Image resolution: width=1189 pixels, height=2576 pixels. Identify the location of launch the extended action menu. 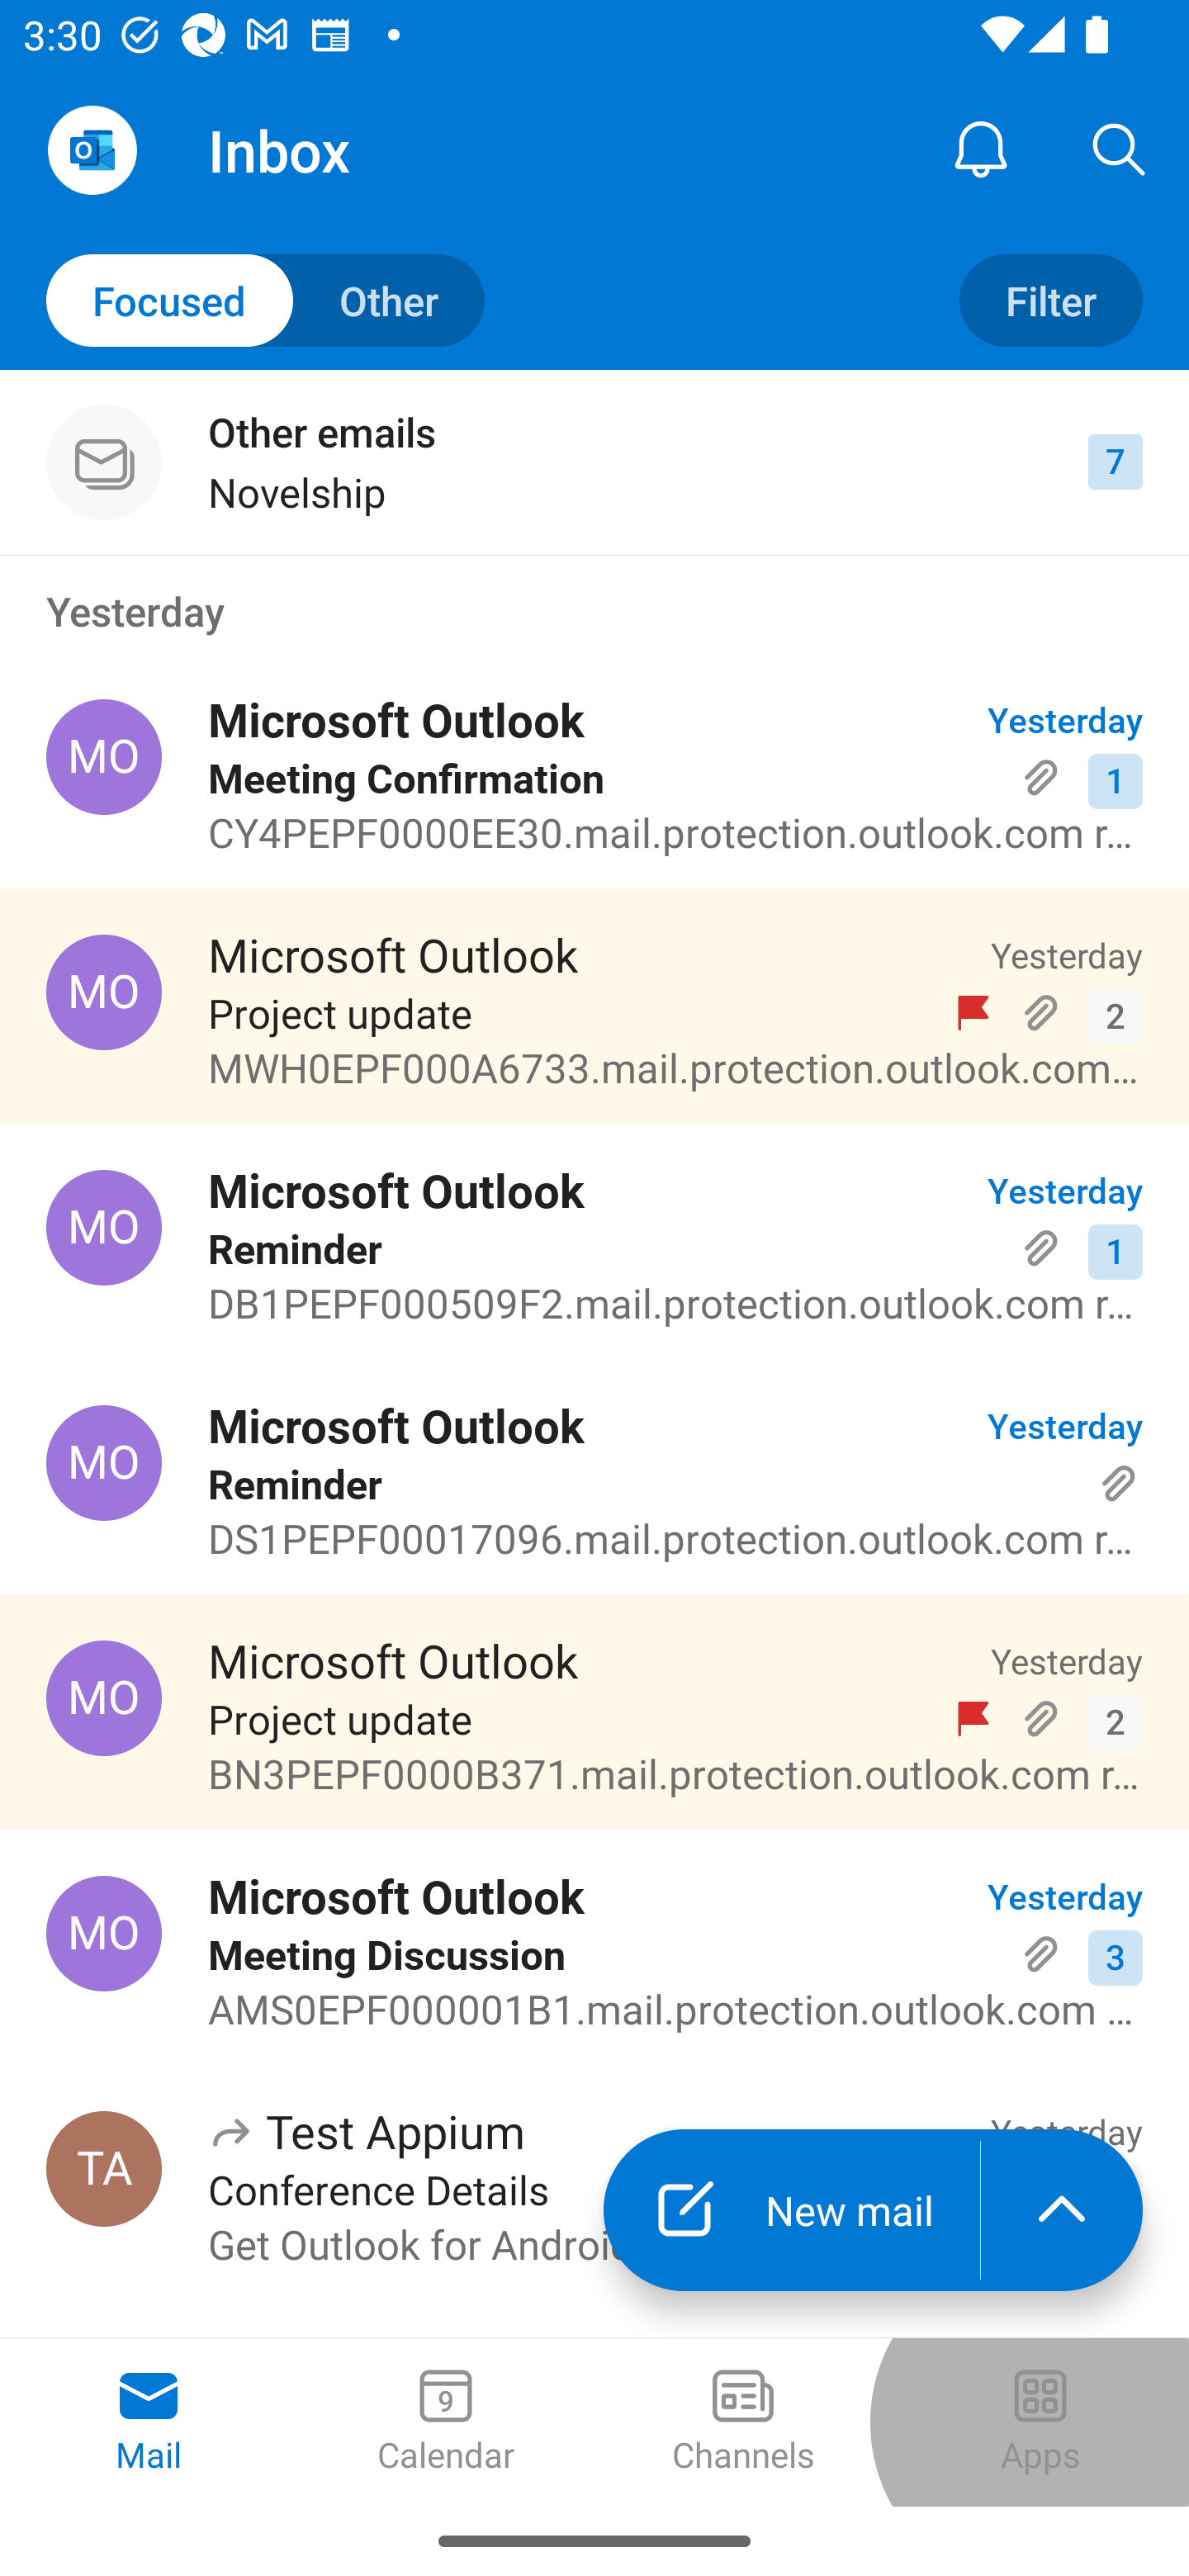
(1062, 2209).